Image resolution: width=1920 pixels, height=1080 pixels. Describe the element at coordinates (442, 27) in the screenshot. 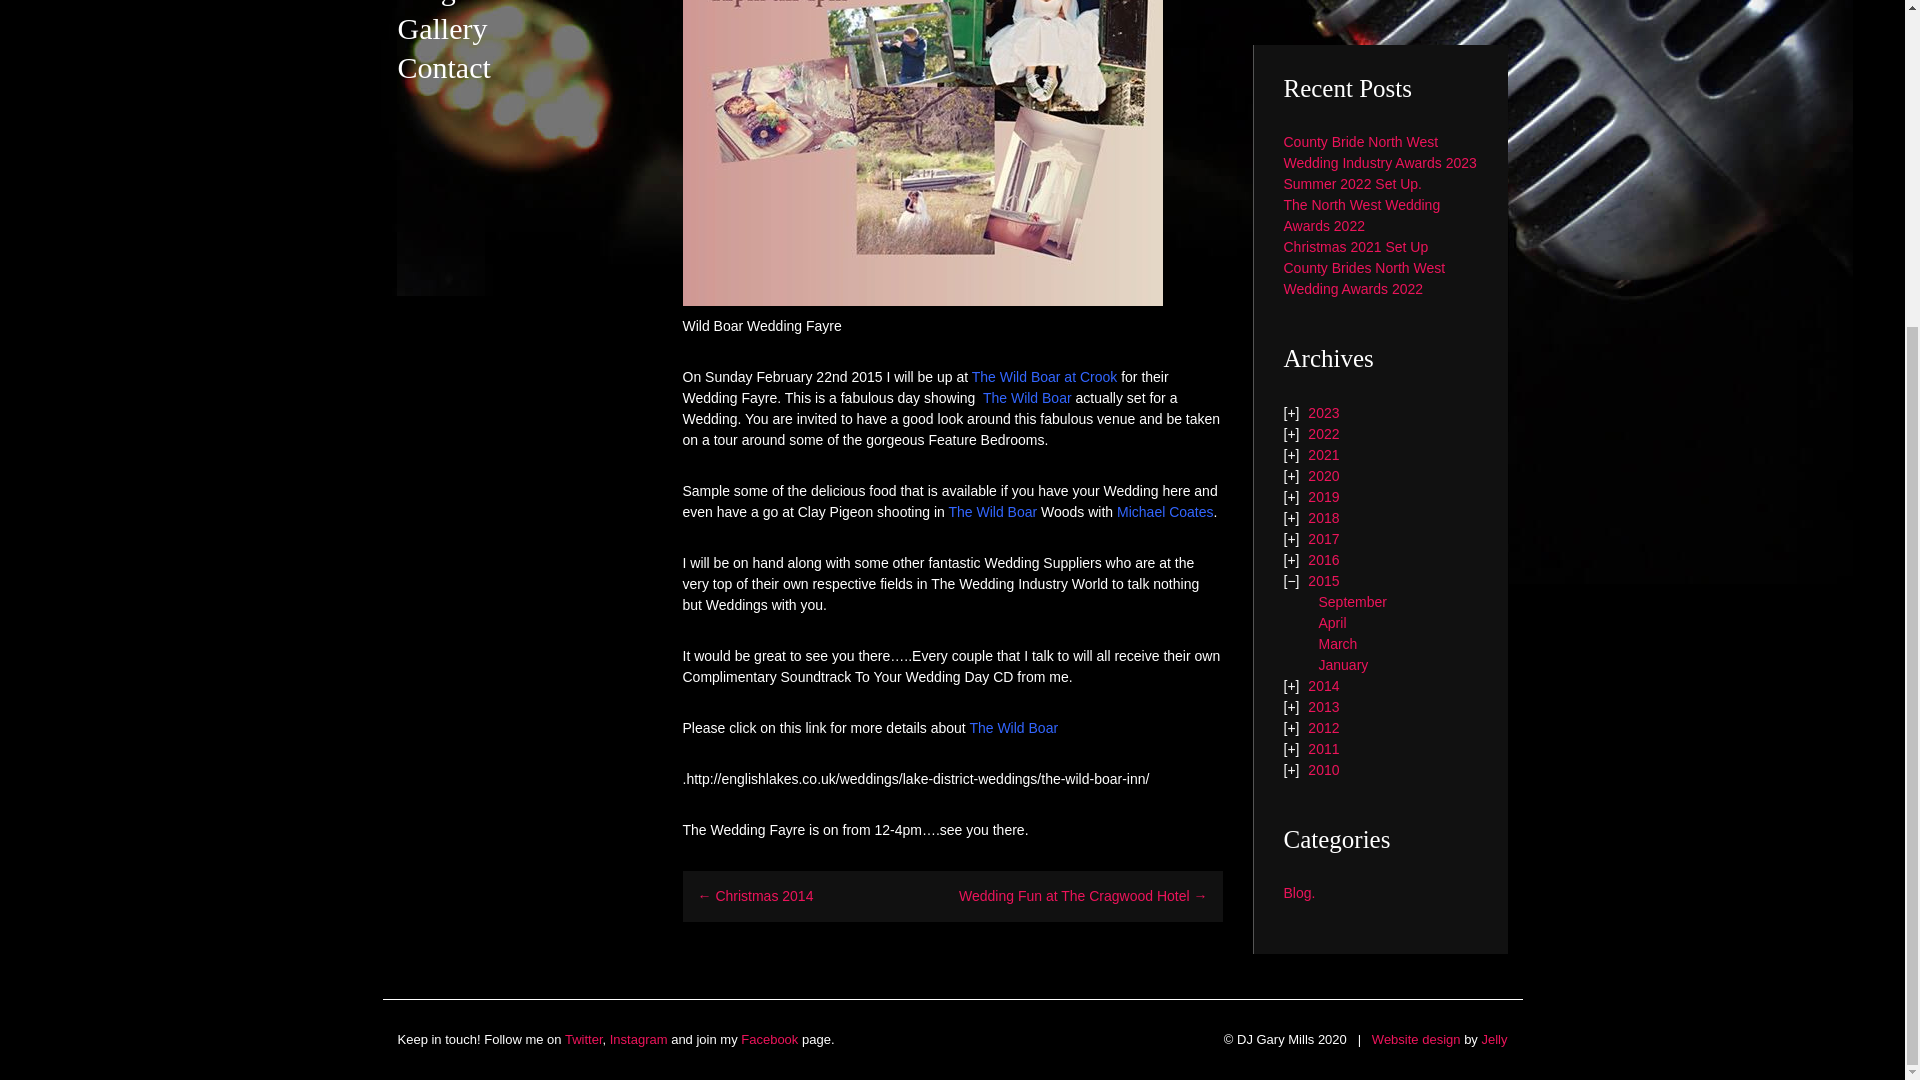

I see `Gallery` at that location.